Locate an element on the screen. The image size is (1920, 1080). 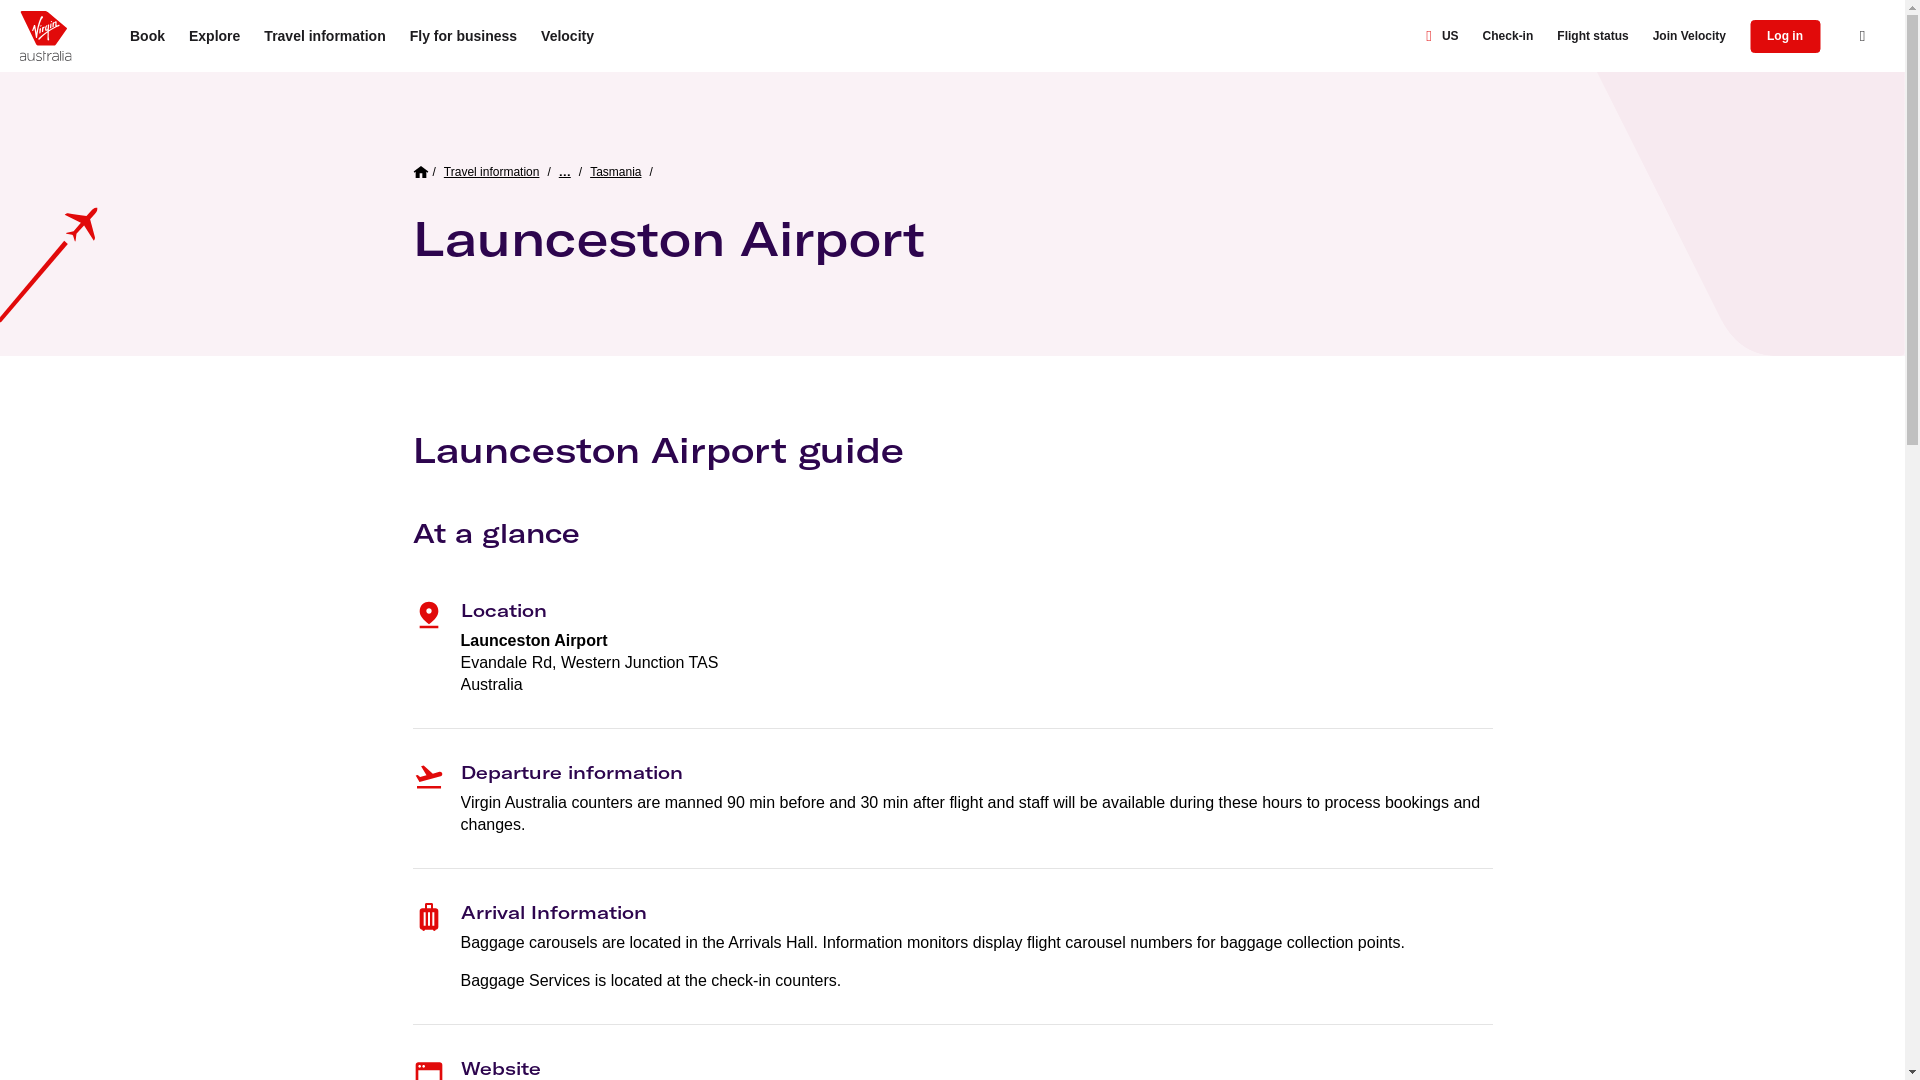
Explore is located at coordinates (214, 36).